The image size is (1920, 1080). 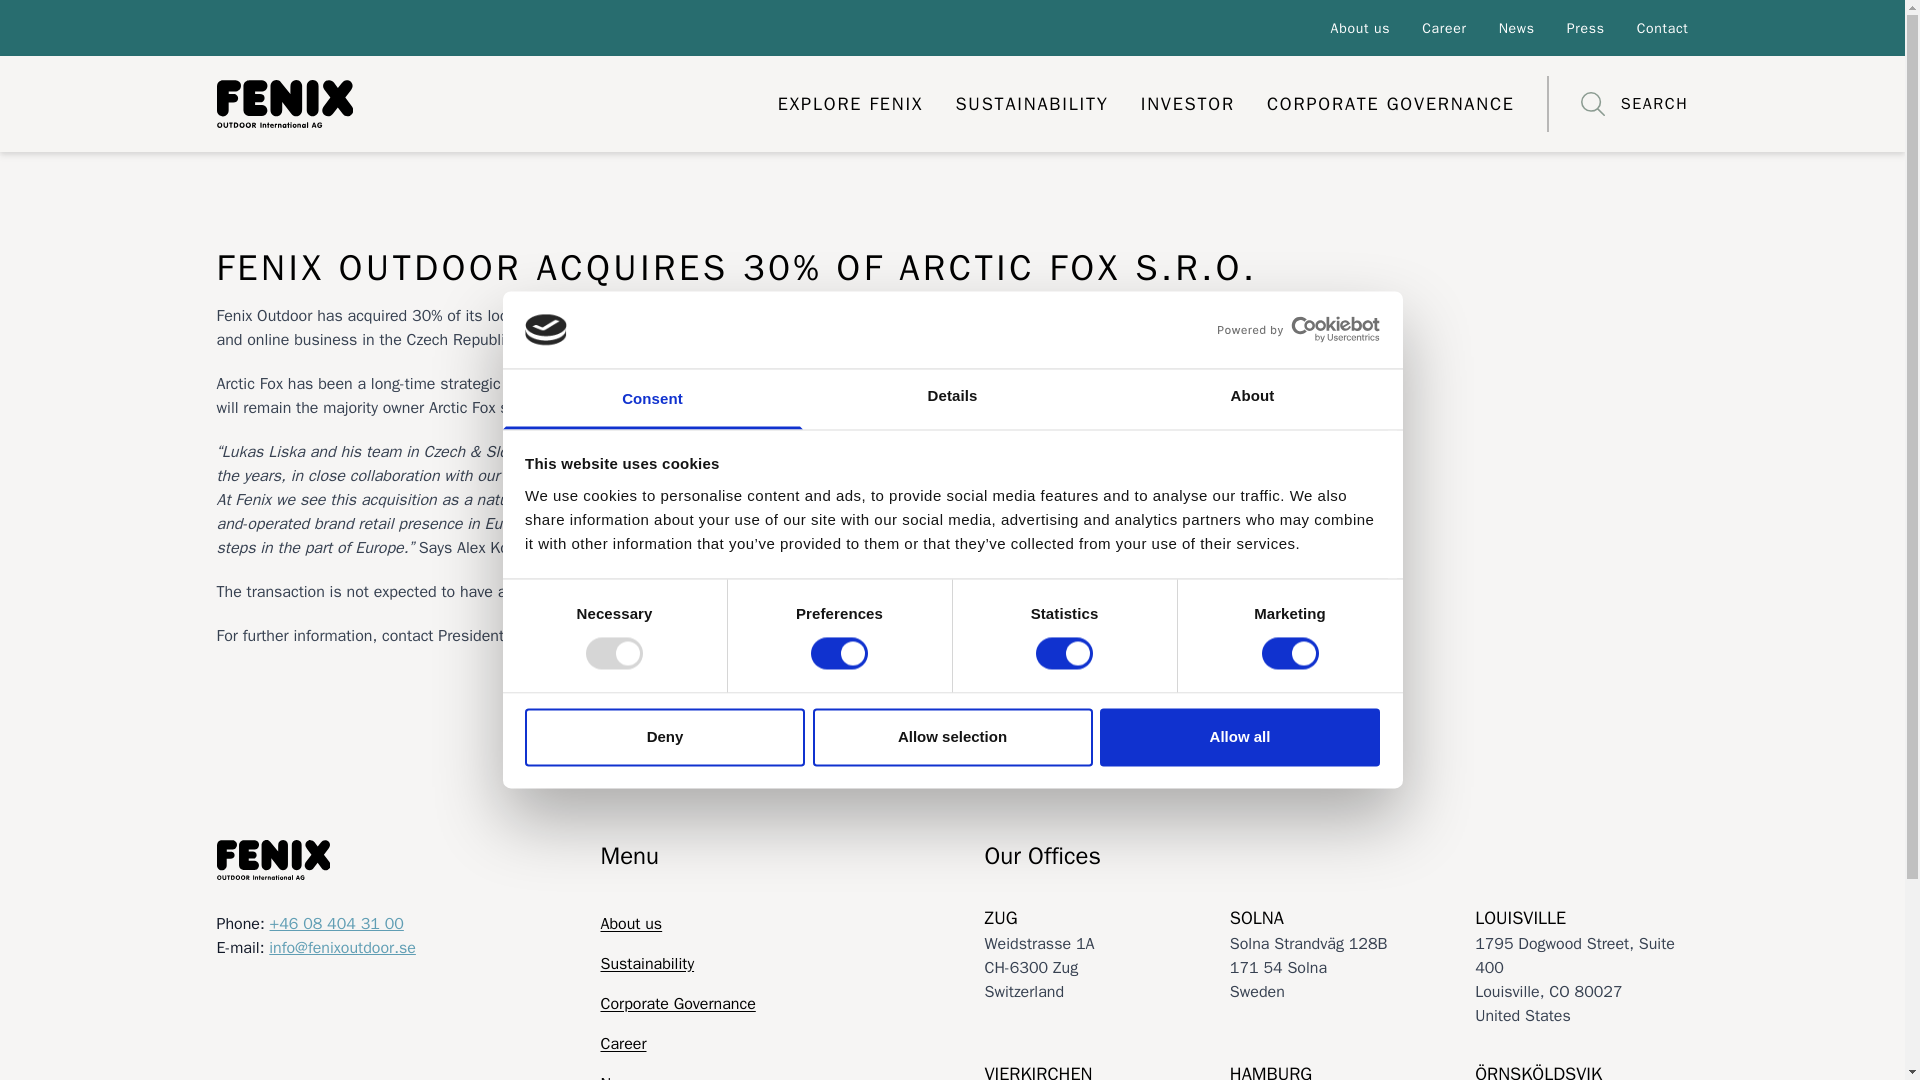 What do you see at coordinates (1252, 398) in the screenshot?
I see `About` at bounding box center [1252, 398].